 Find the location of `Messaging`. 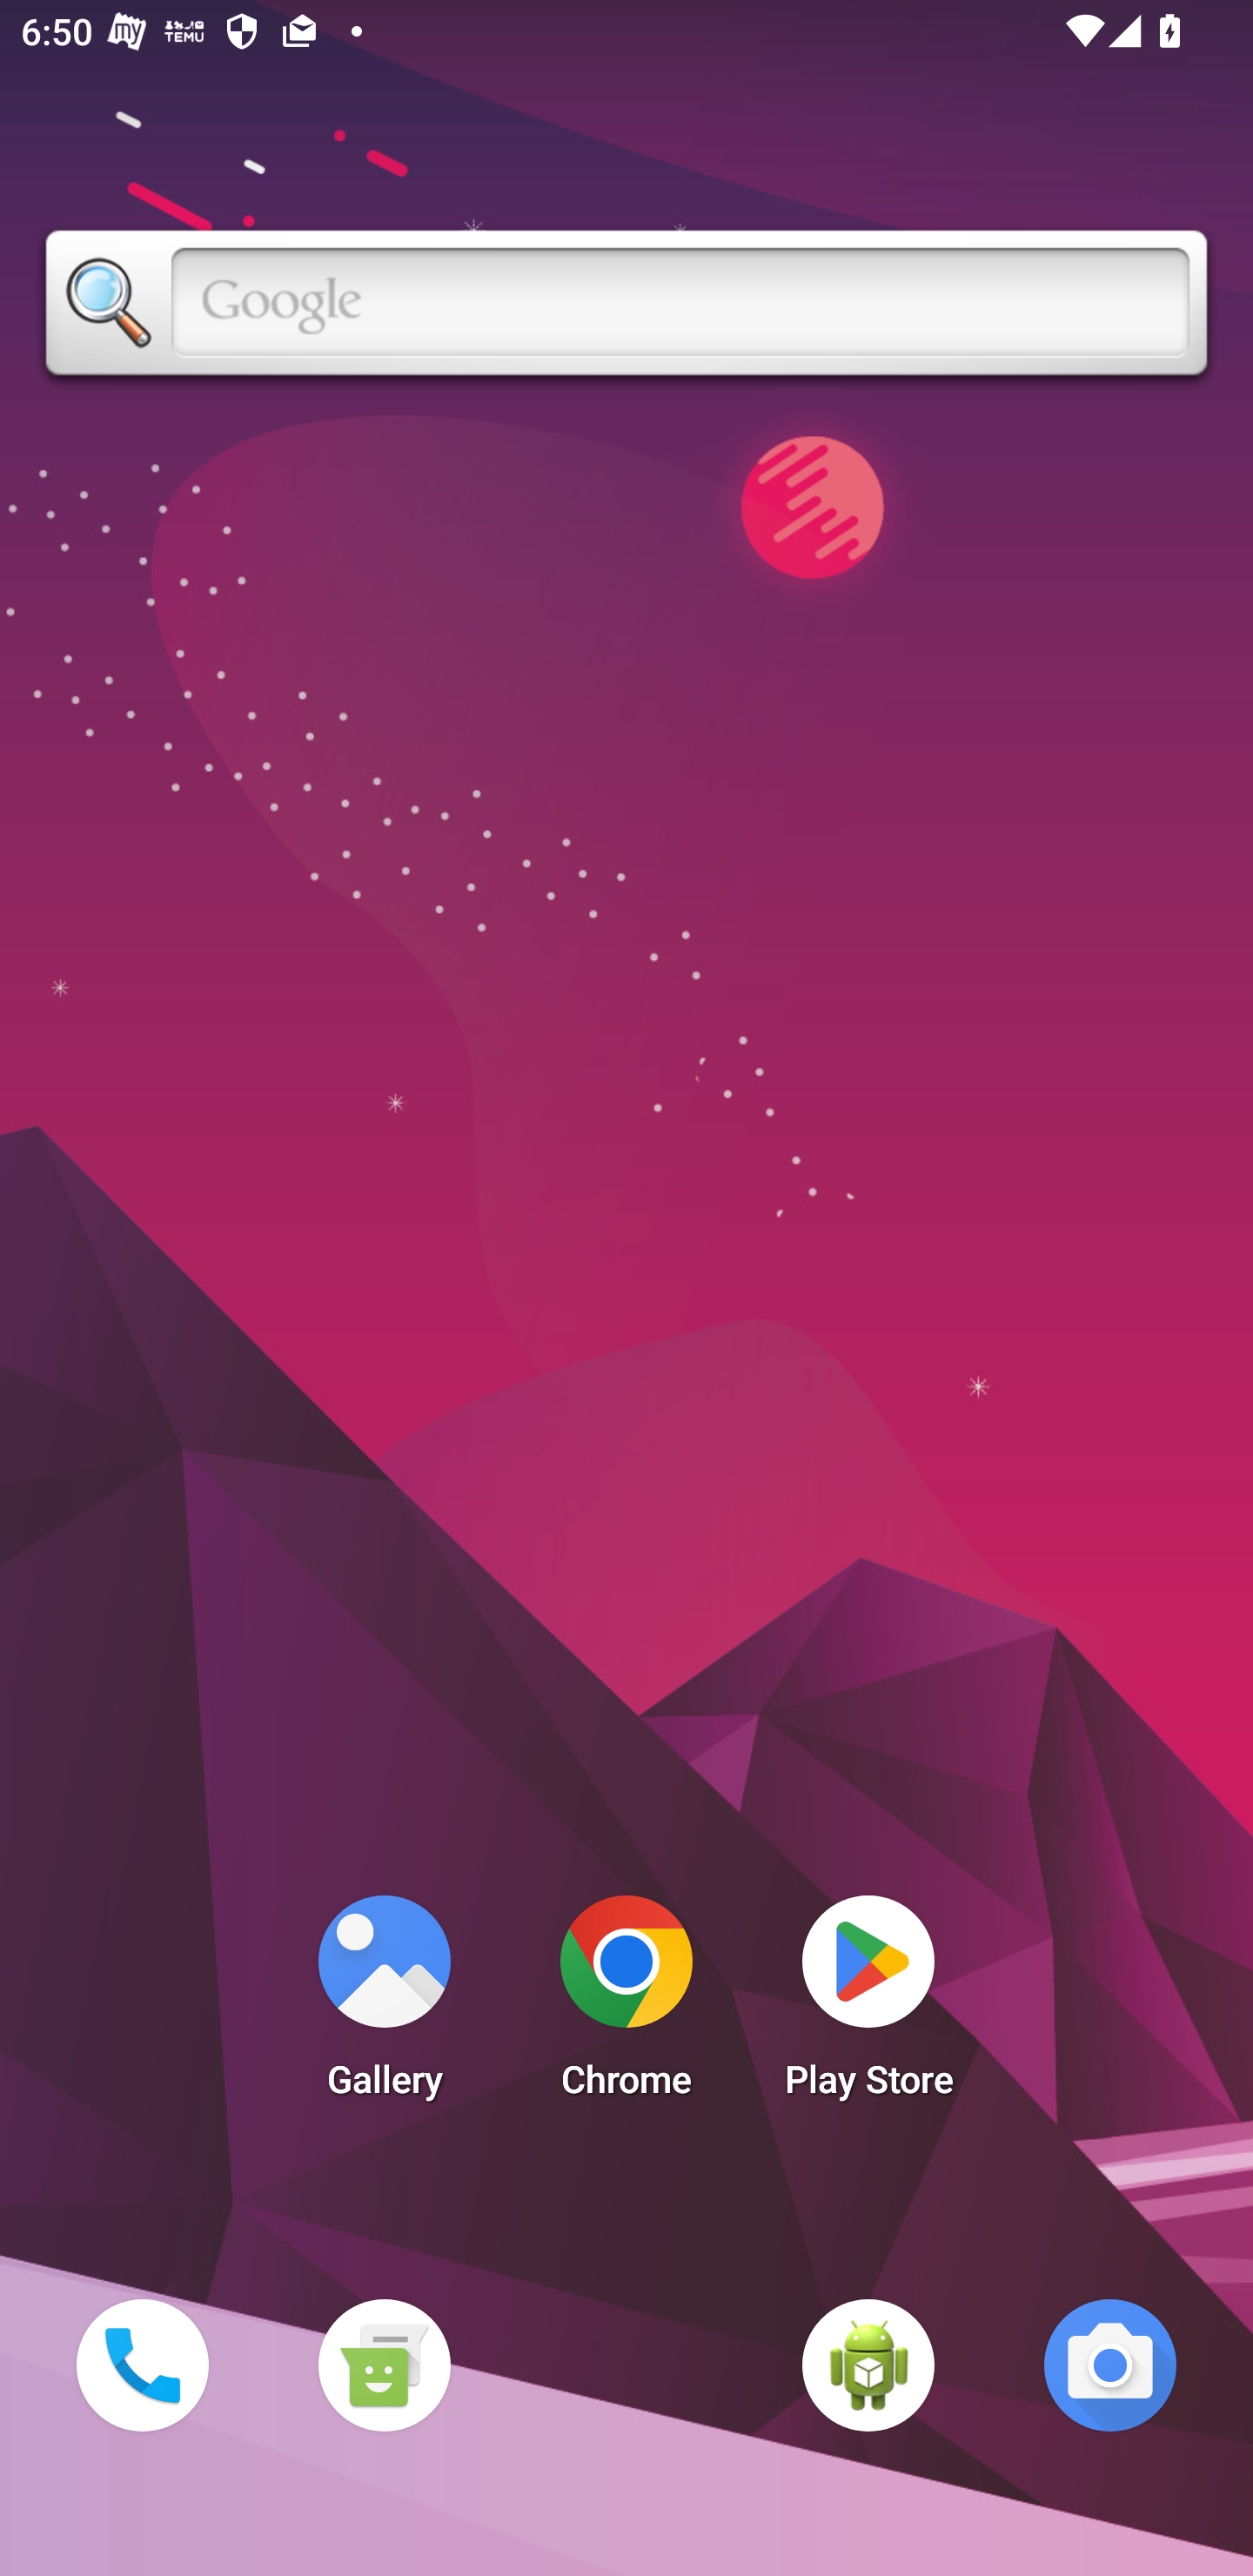

Messaging is located at coordinates (384, 2365).